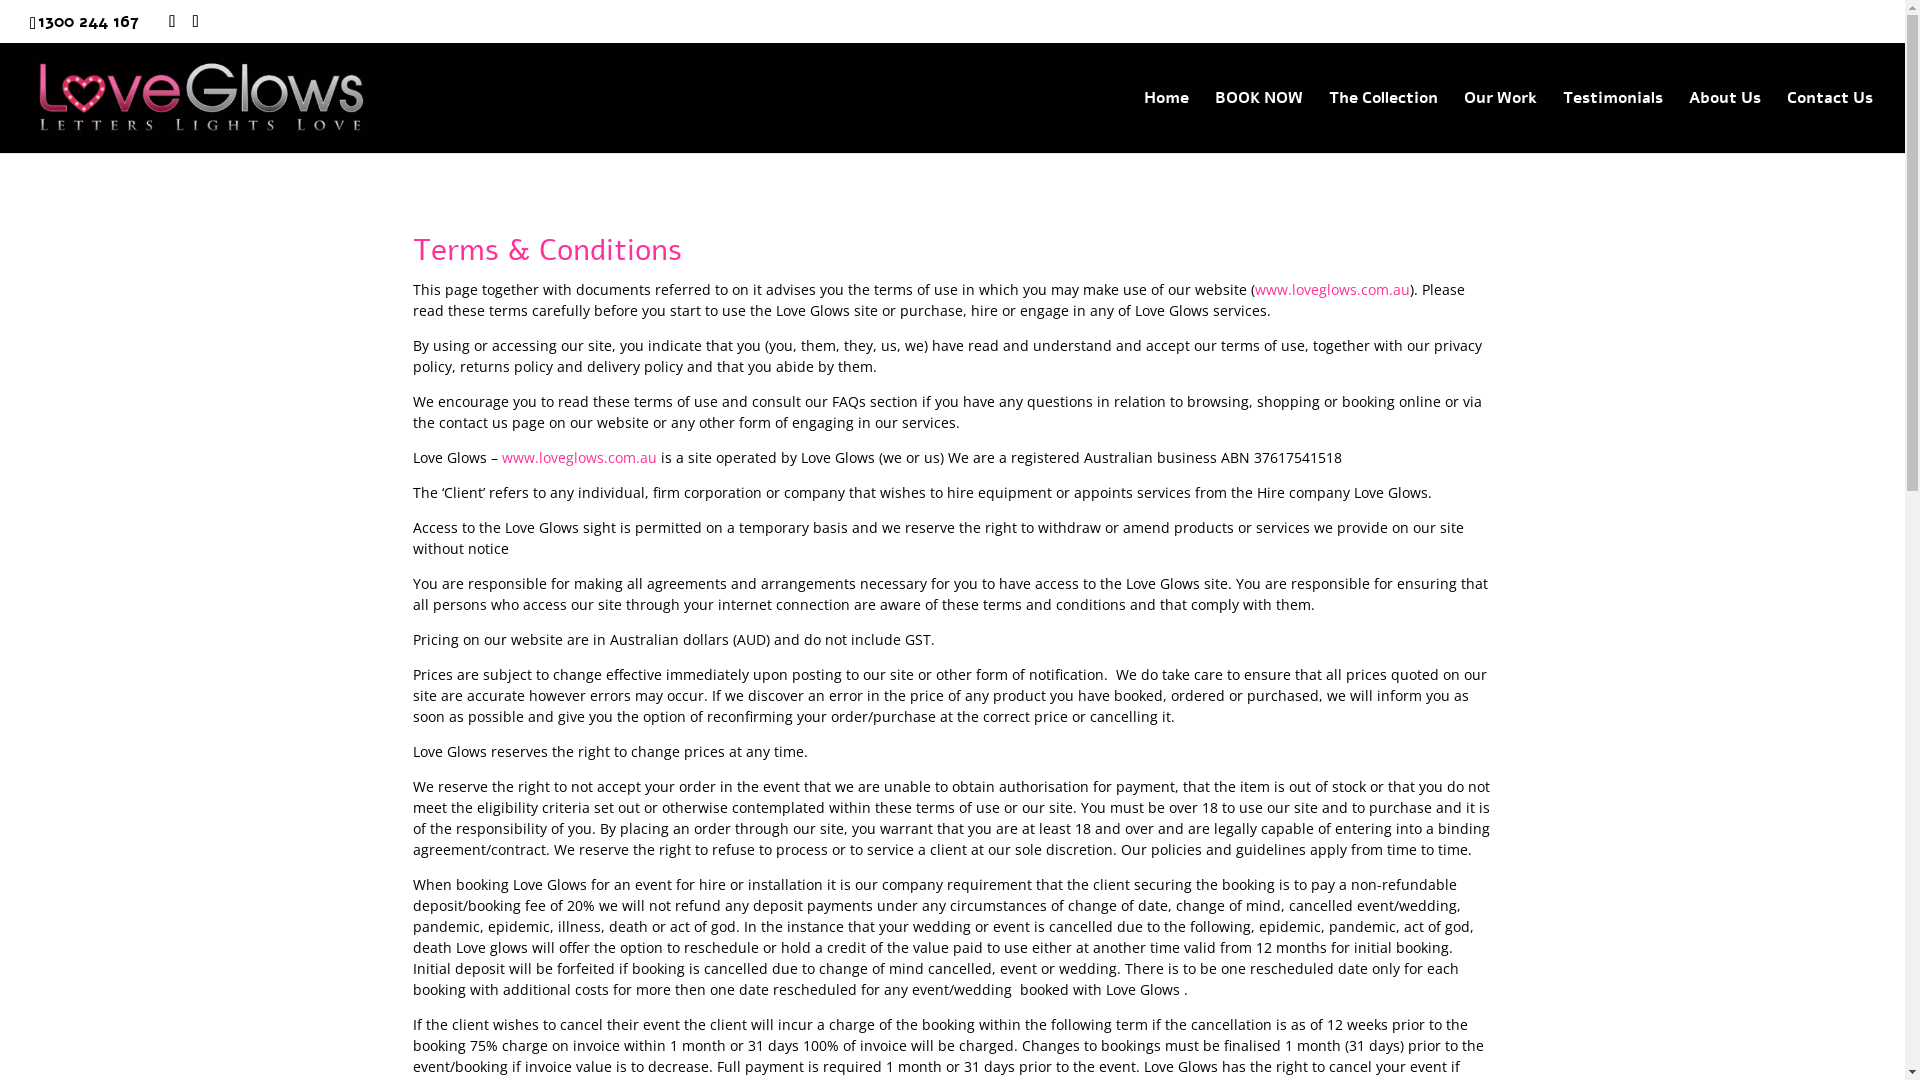 The image size is (1920, 1080). I want to click on Contact Us, so click(1830, 121).